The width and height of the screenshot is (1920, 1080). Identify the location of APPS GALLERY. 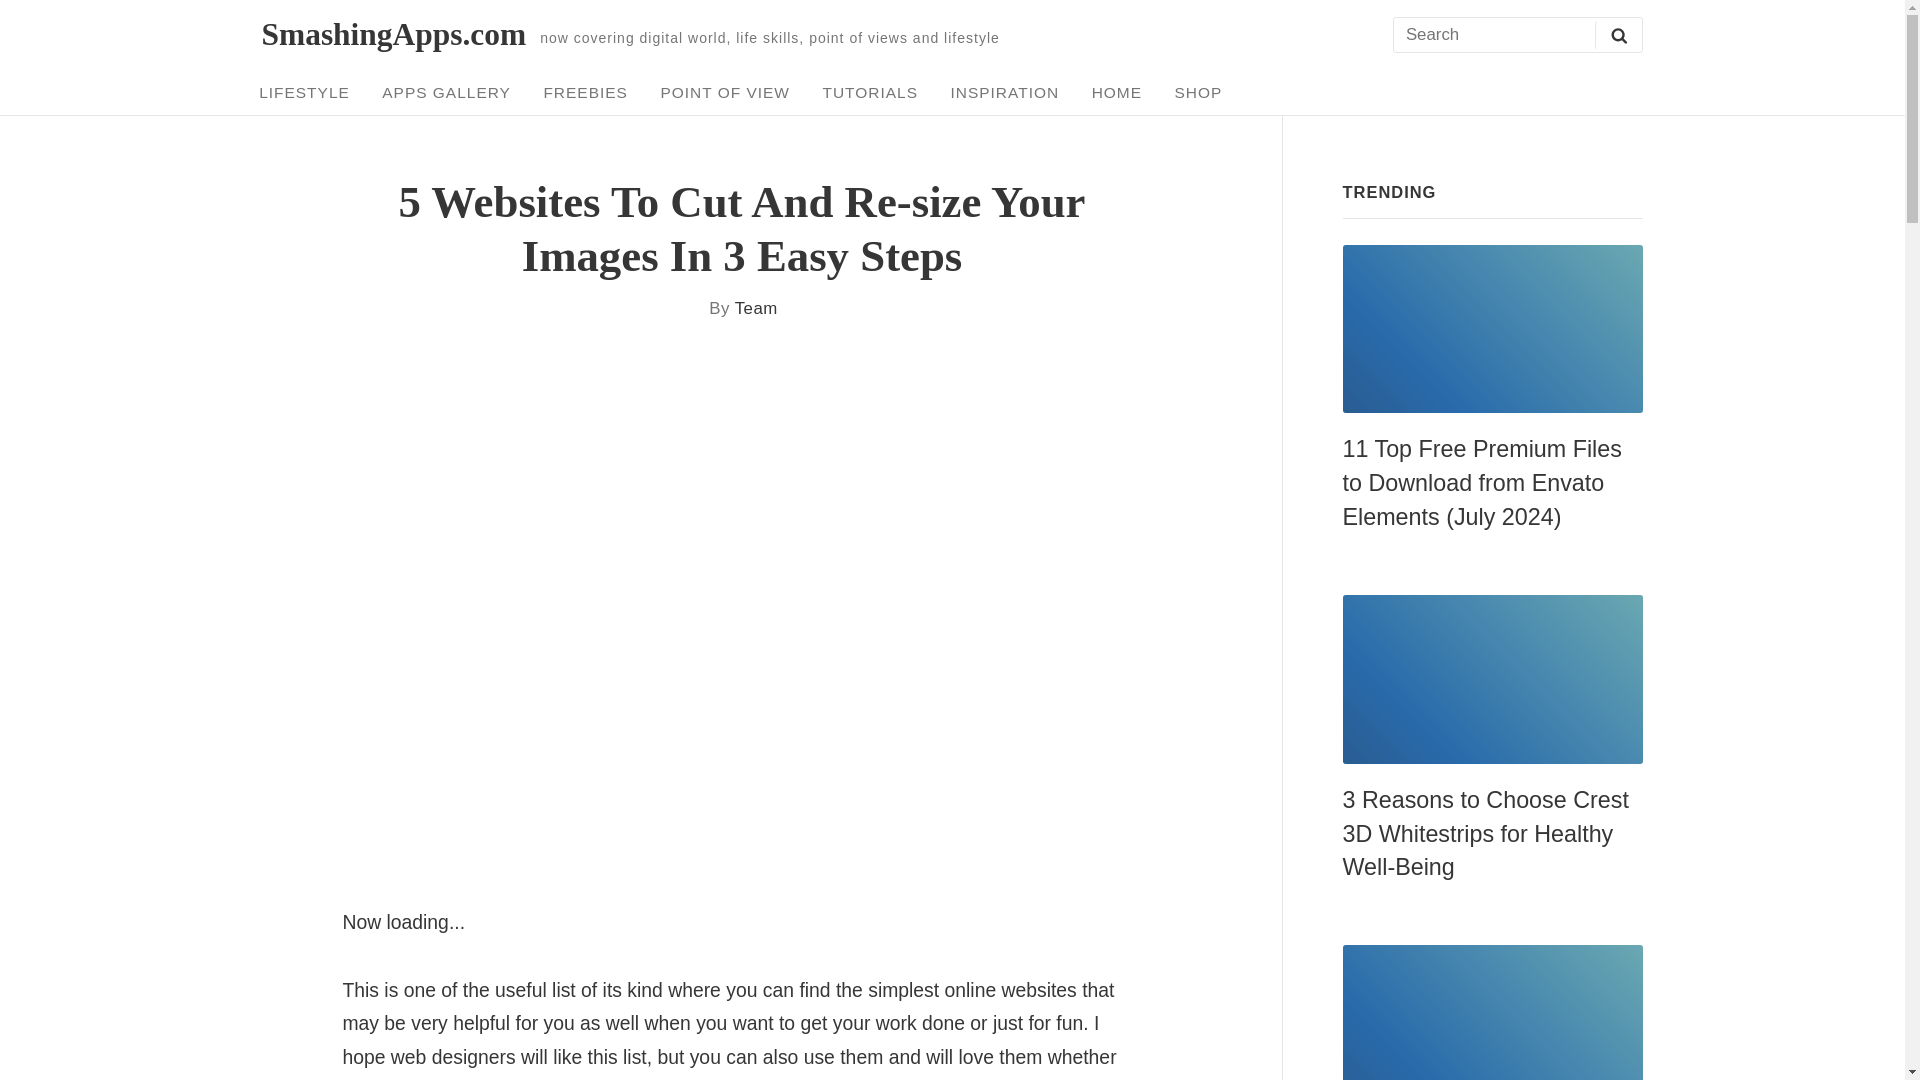
(446, 92).